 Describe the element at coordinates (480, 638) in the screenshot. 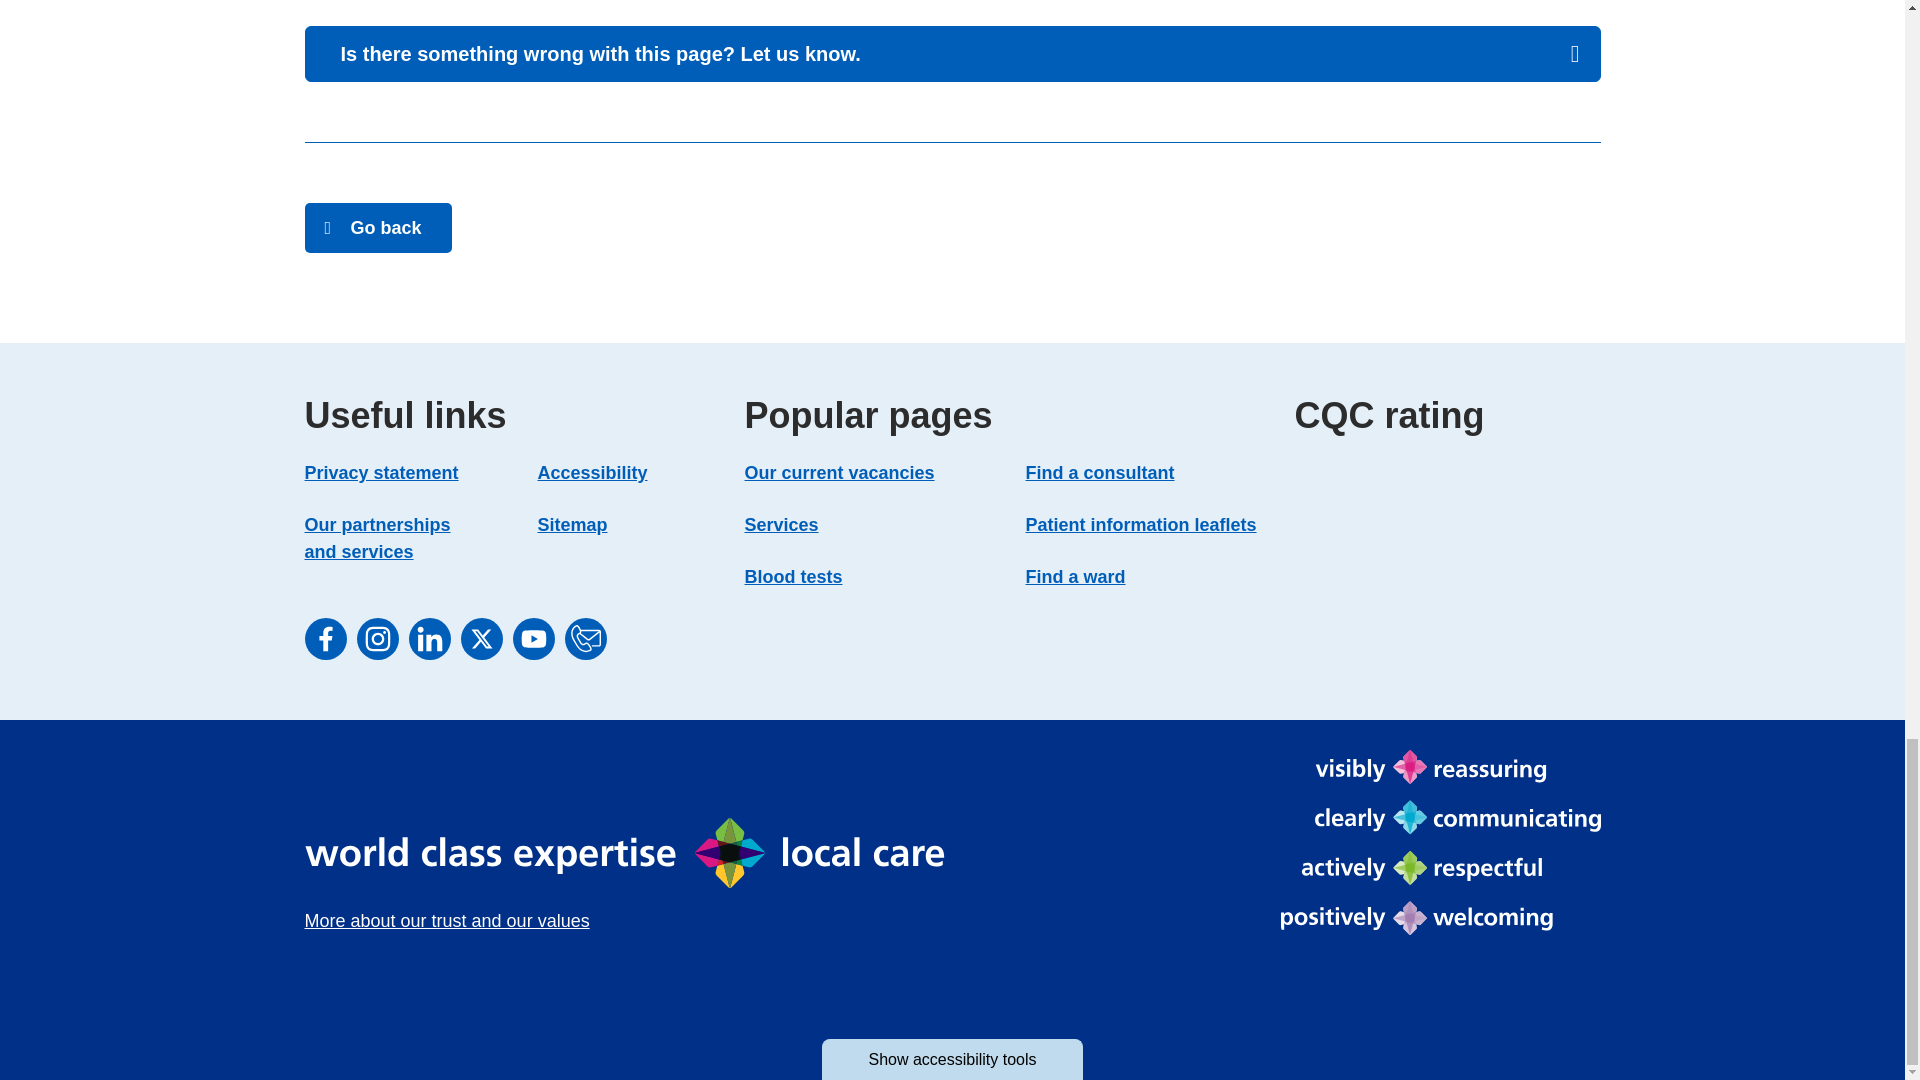

I see `X` at that location.